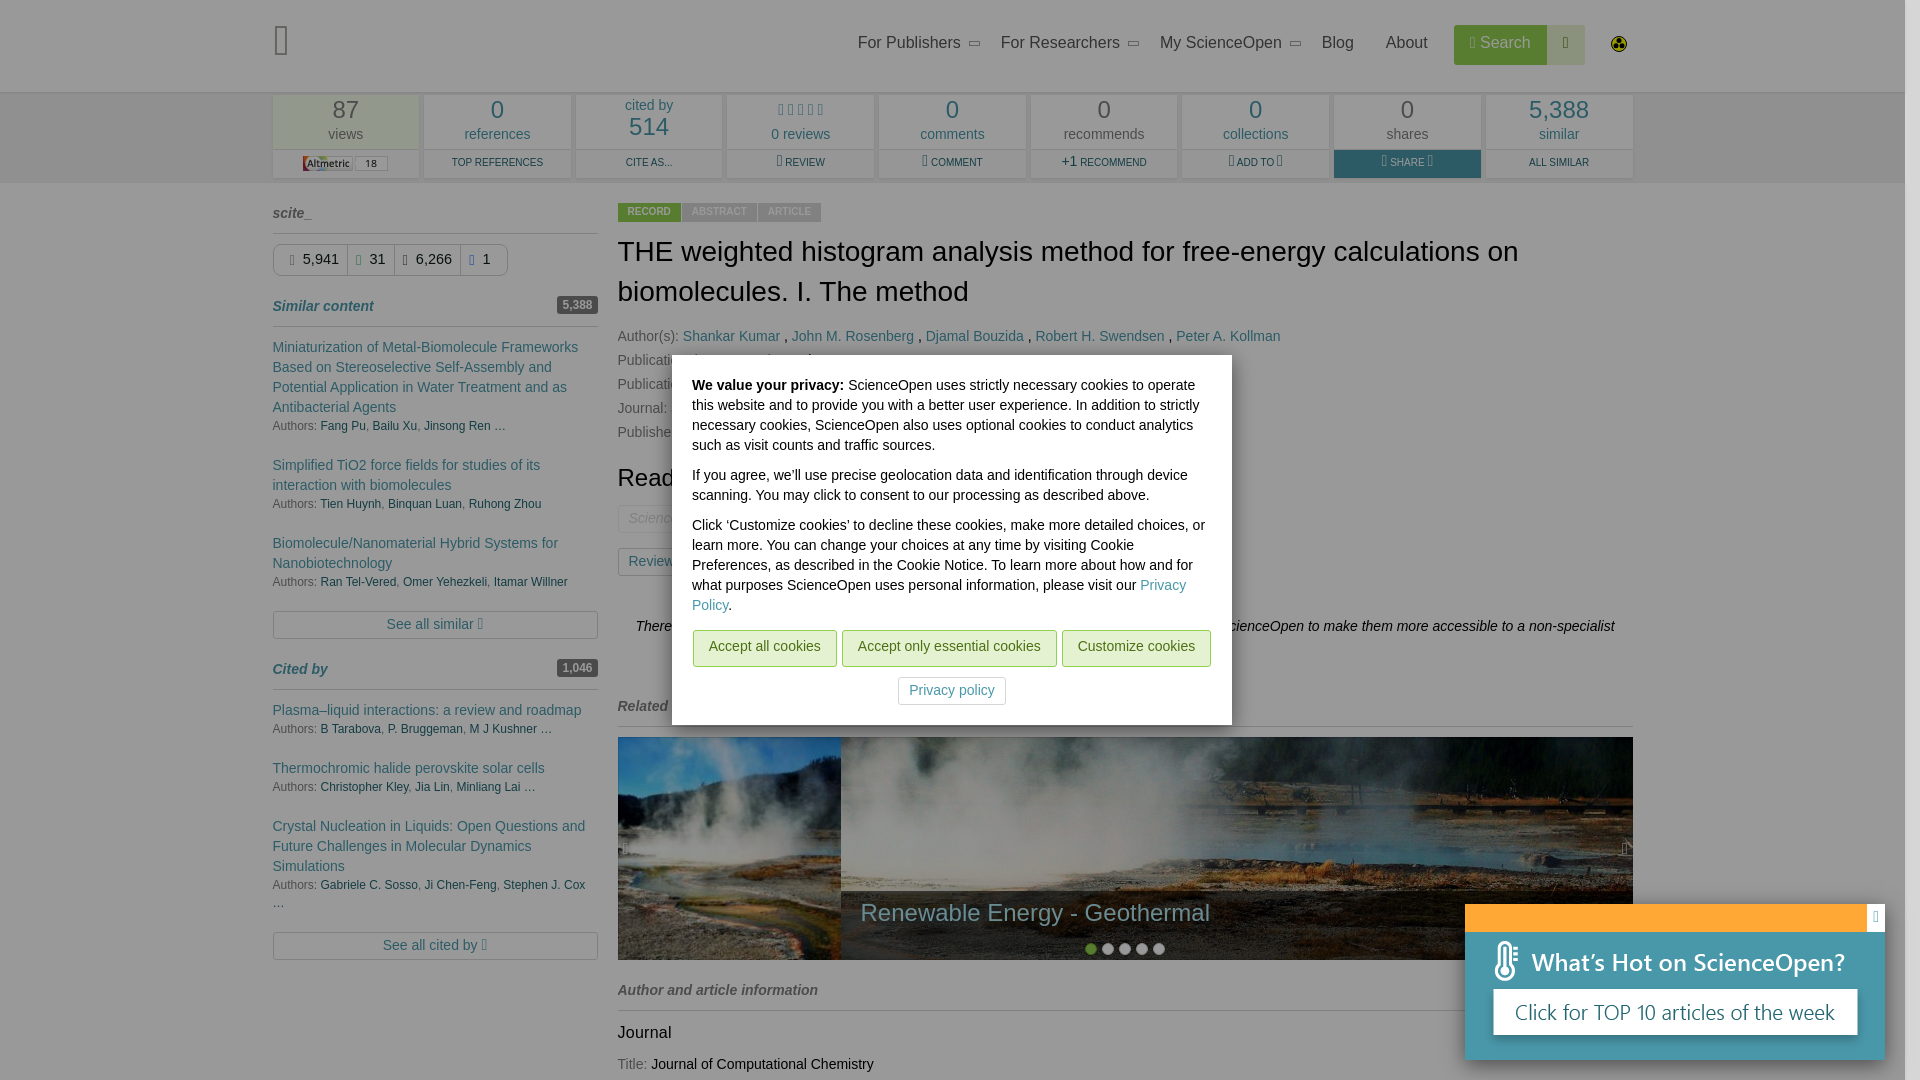  Describe the element at coordinates (1566, 44) in the screenshot. I see `Advanced search` at that location.